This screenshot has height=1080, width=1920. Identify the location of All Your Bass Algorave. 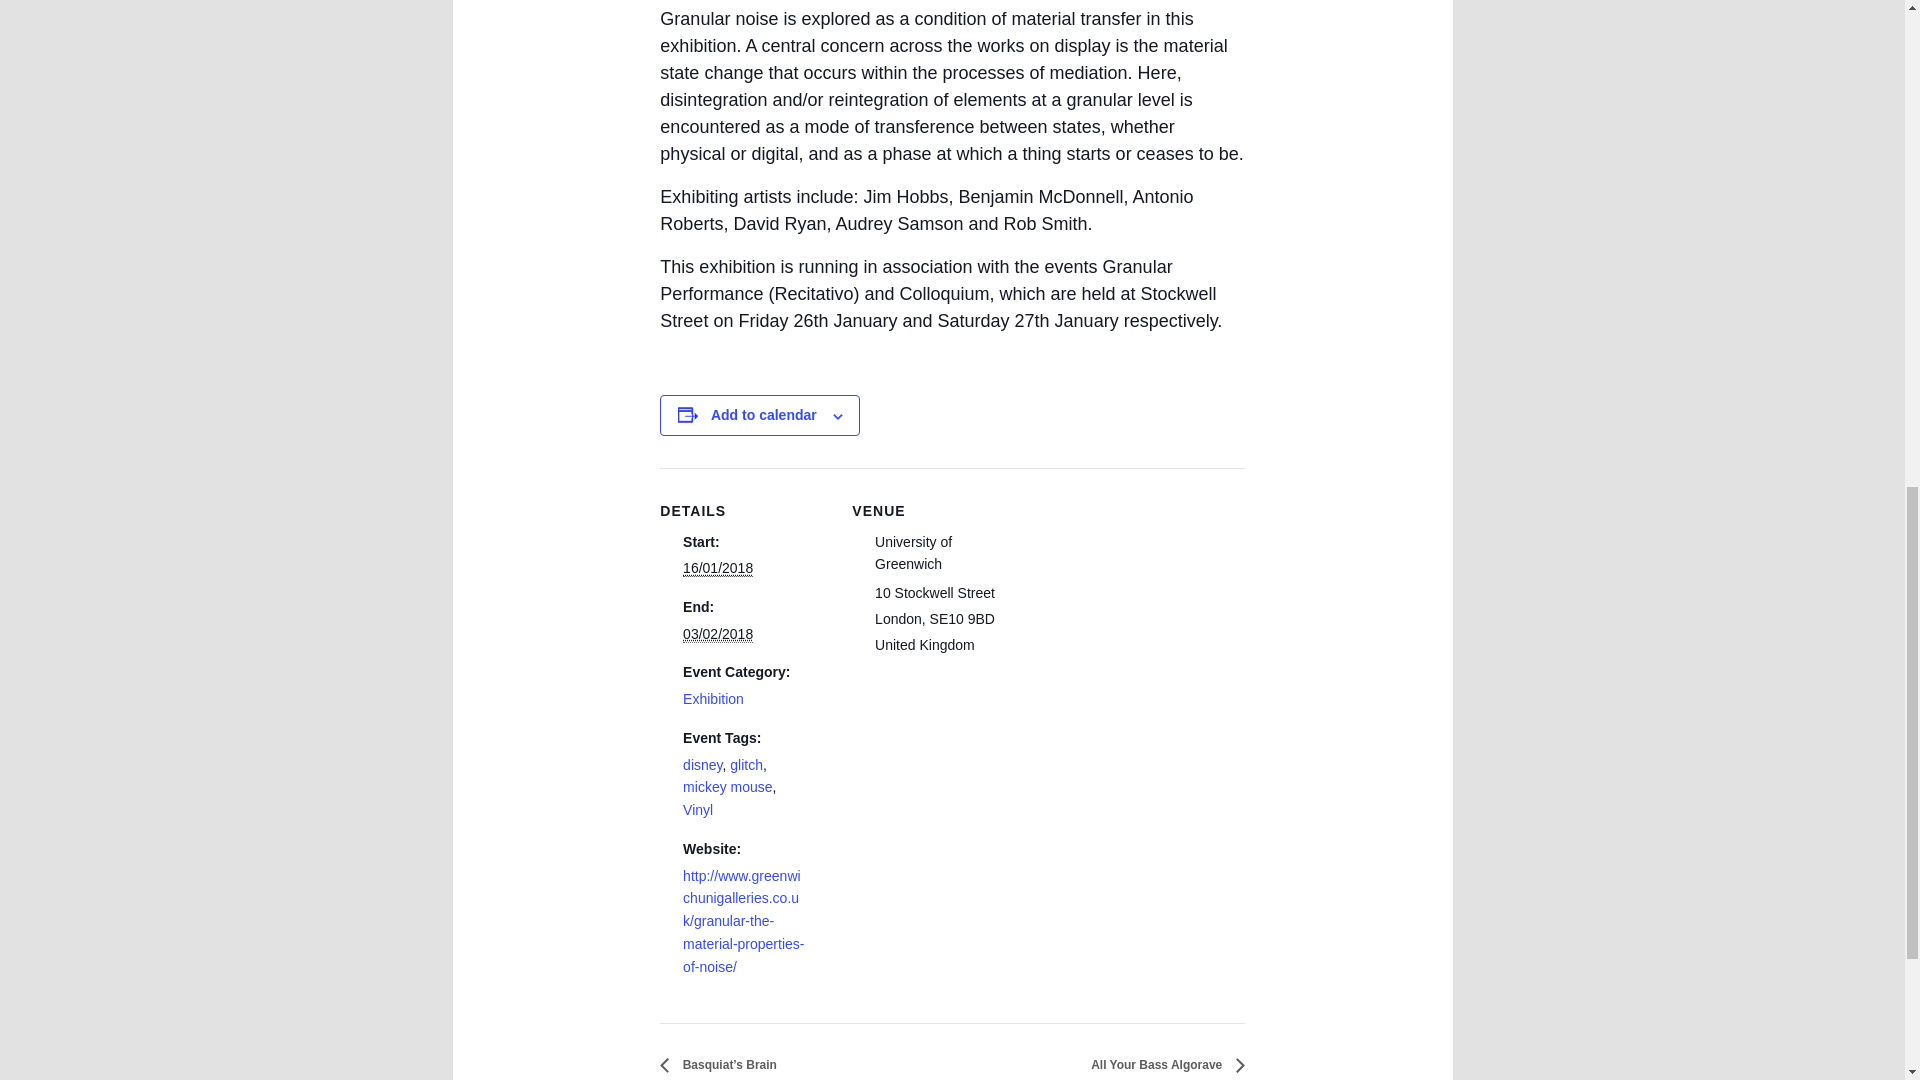
(1162, 1065).